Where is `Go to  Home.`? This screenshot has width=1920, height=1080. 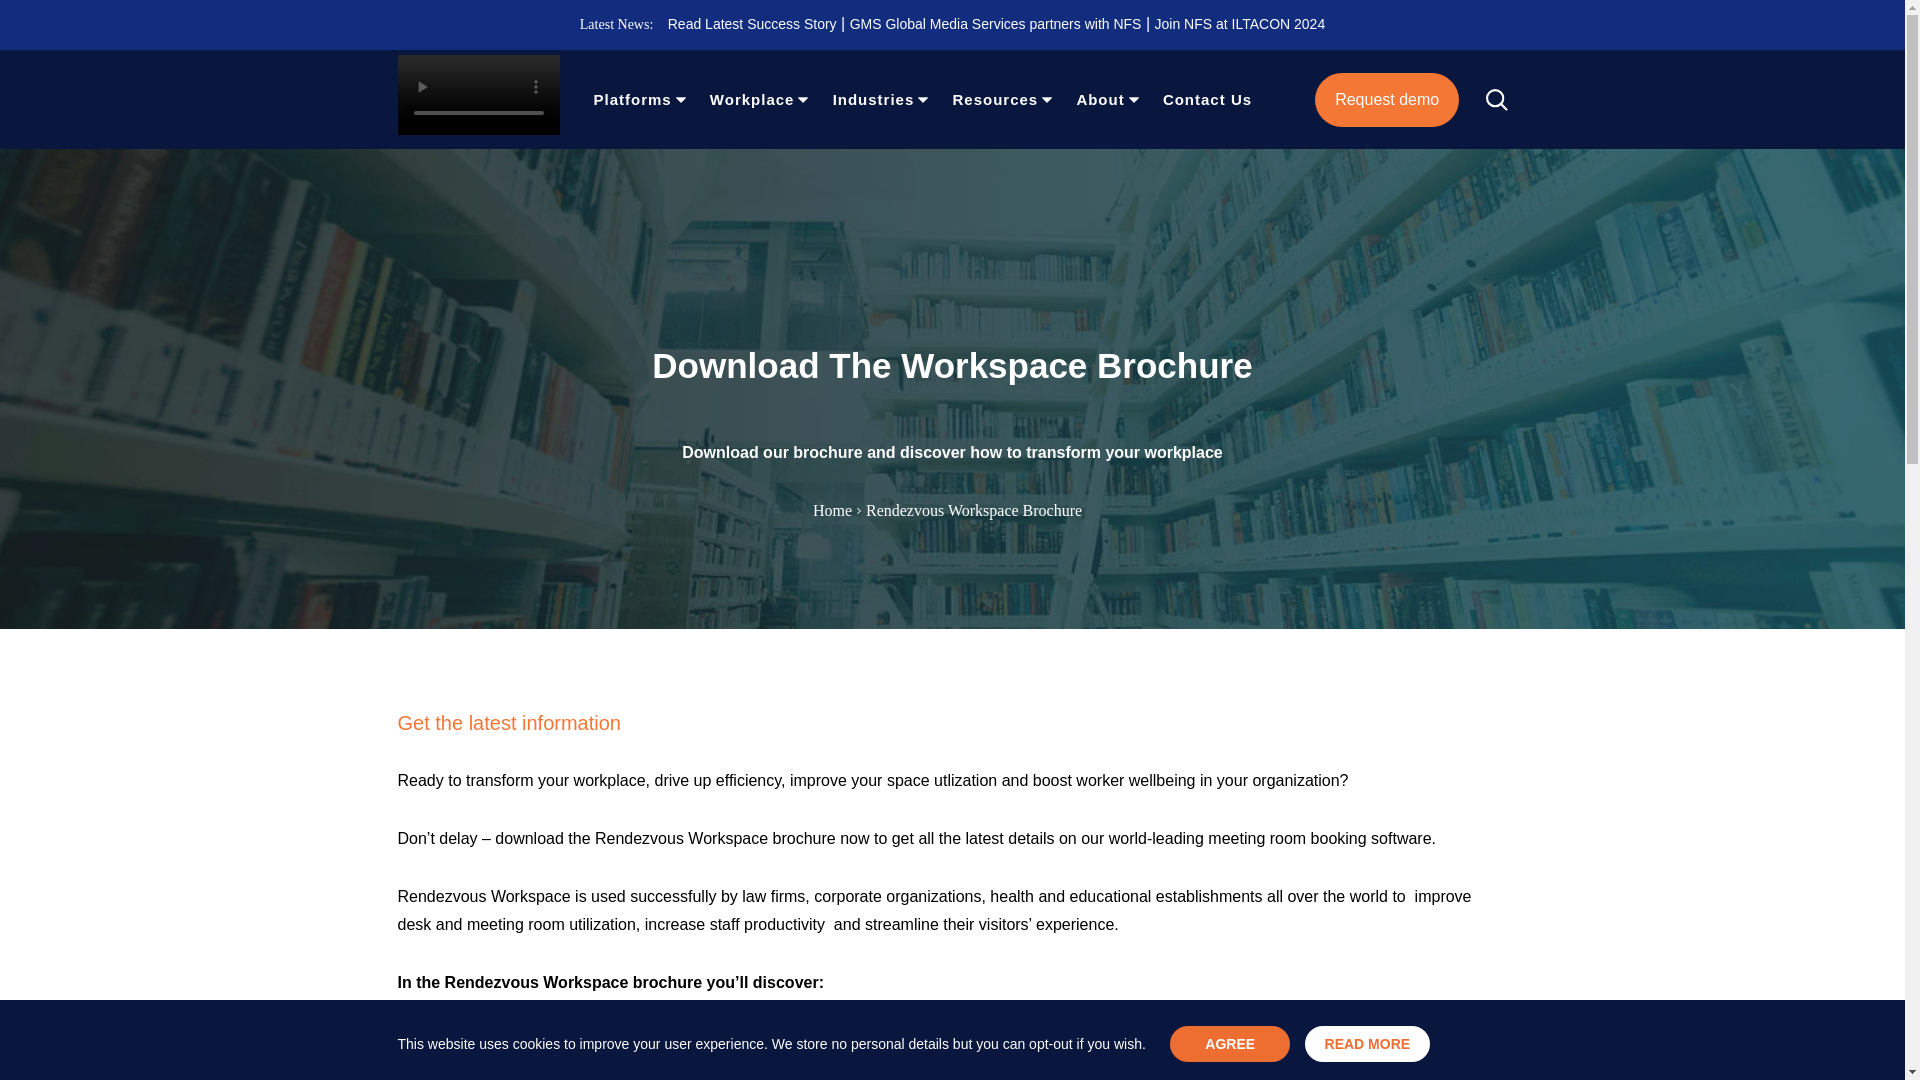
Go to  Home. is located at coordinates (837, 510).